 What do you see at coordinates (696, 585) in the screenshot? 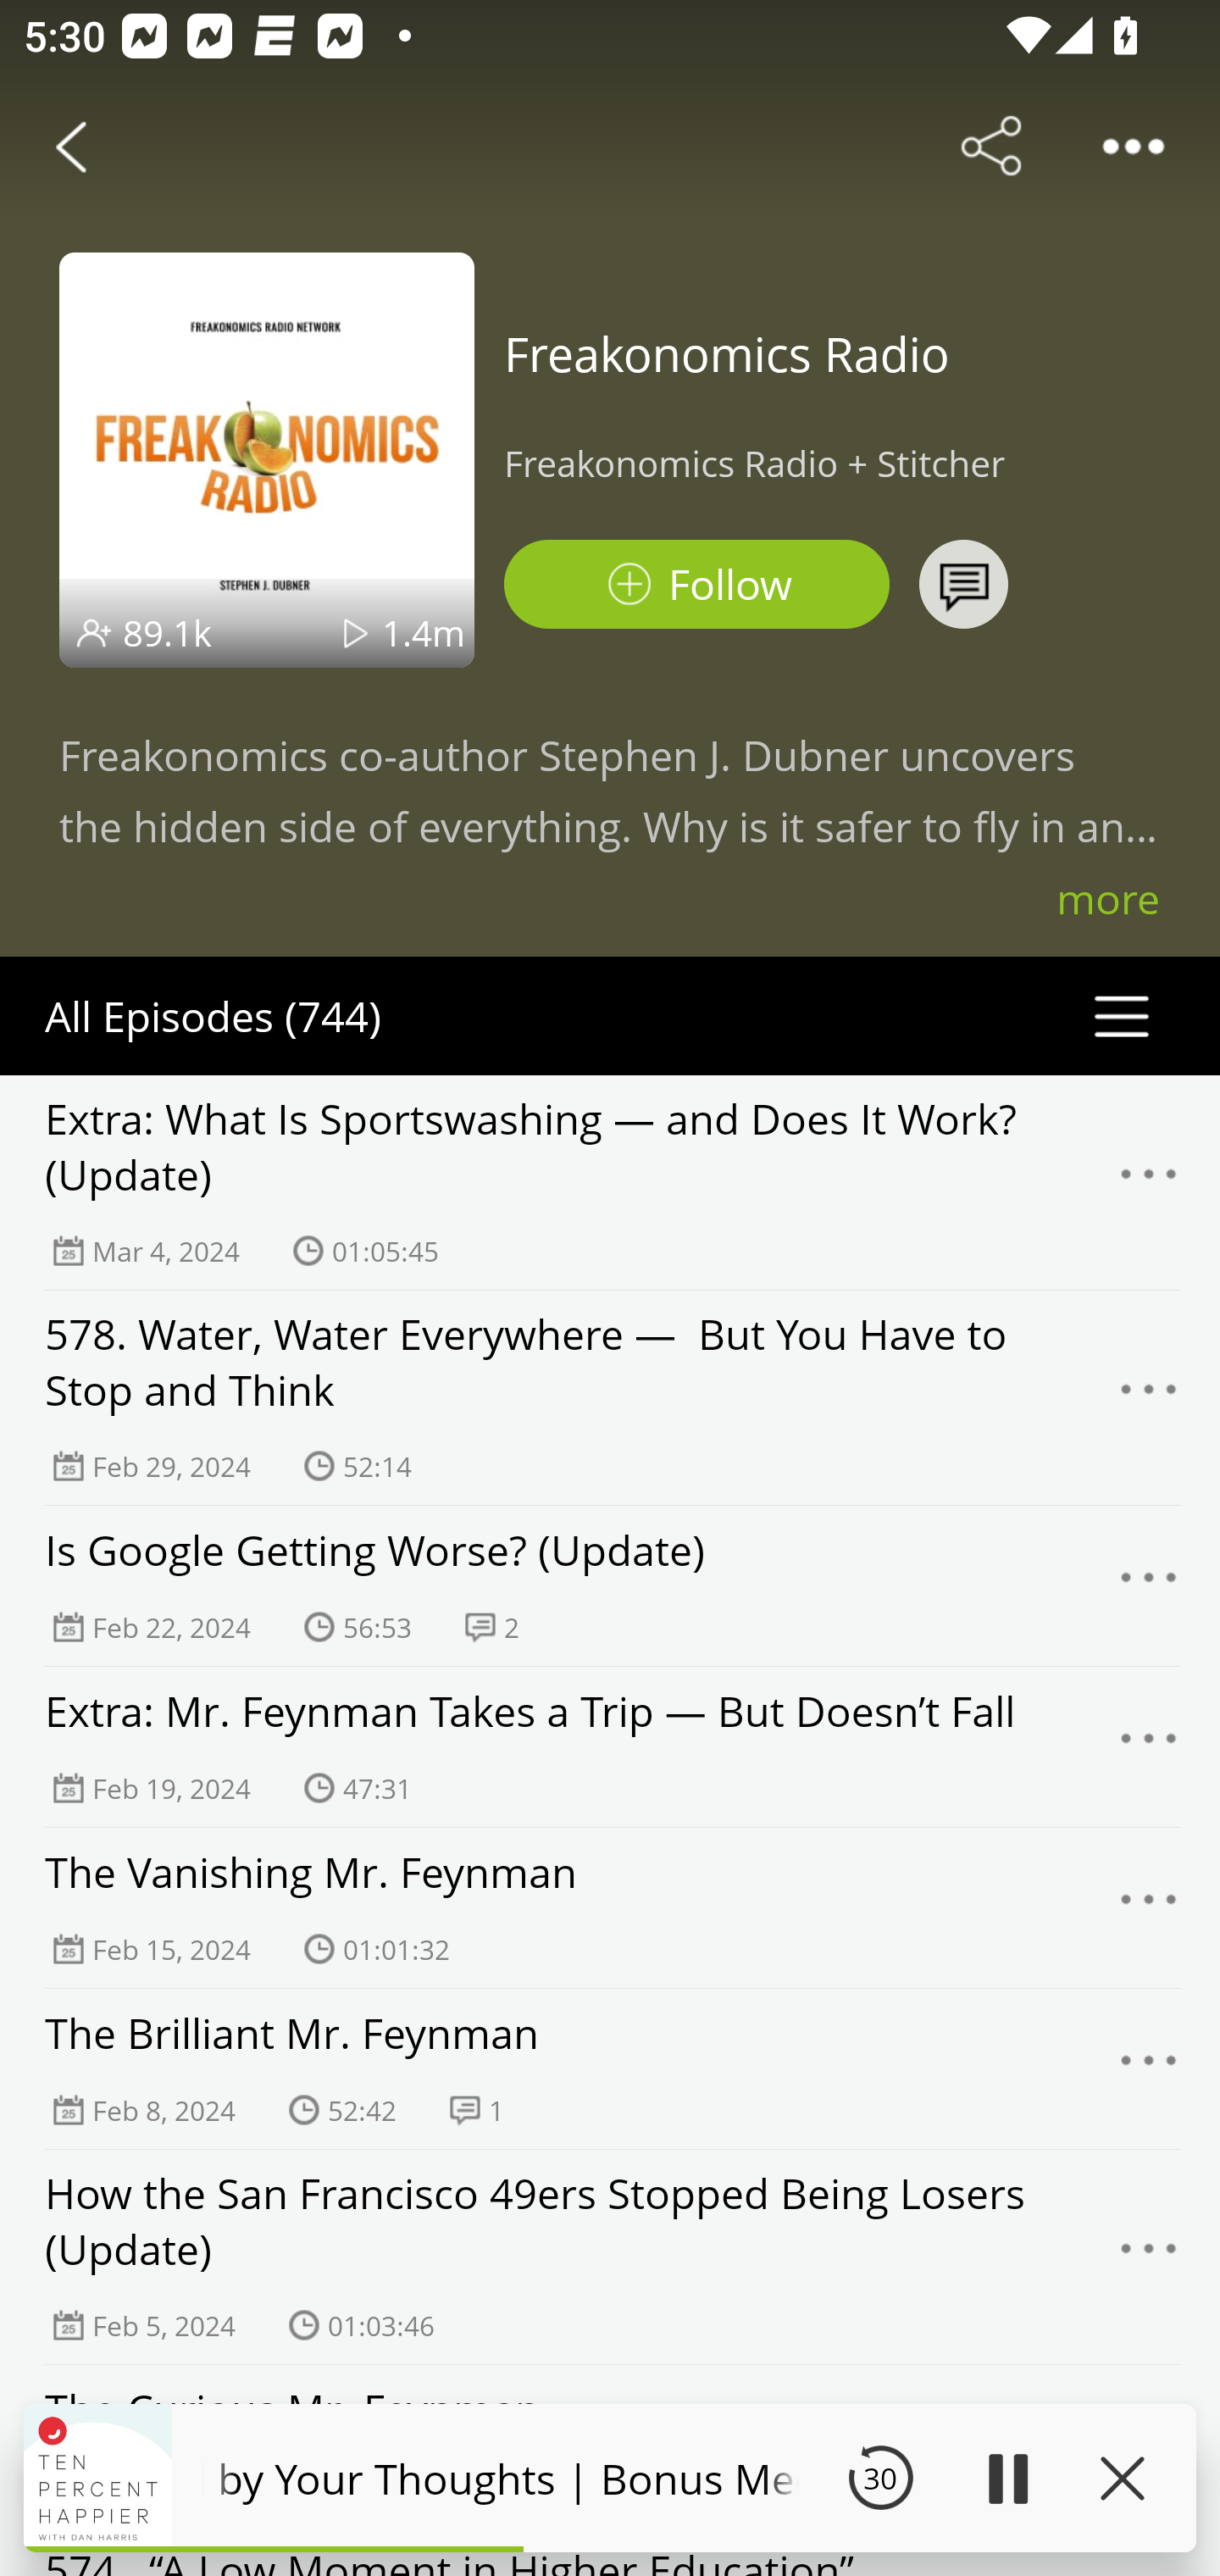
I see `Podbean Follow` at bounding box center [696, 585].